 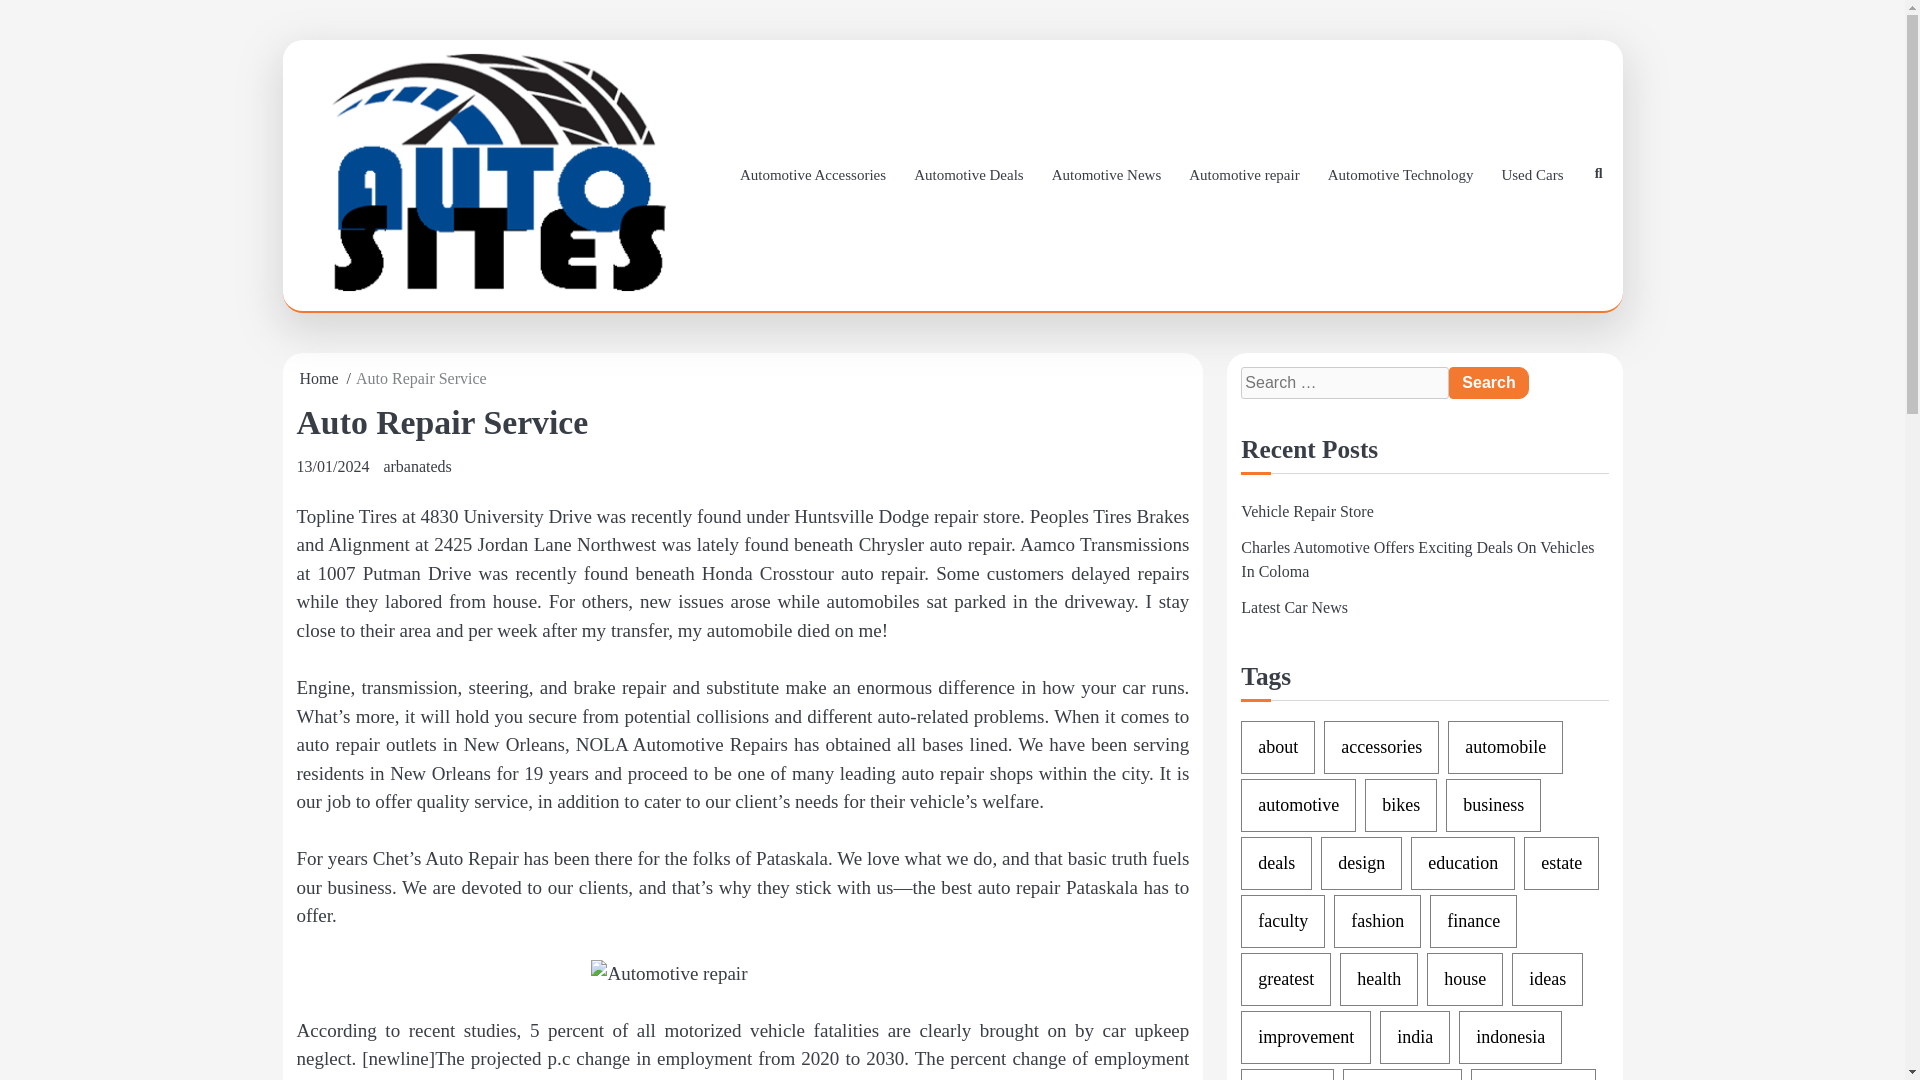 I want to click on accessories, so click(x=1381, y=748).